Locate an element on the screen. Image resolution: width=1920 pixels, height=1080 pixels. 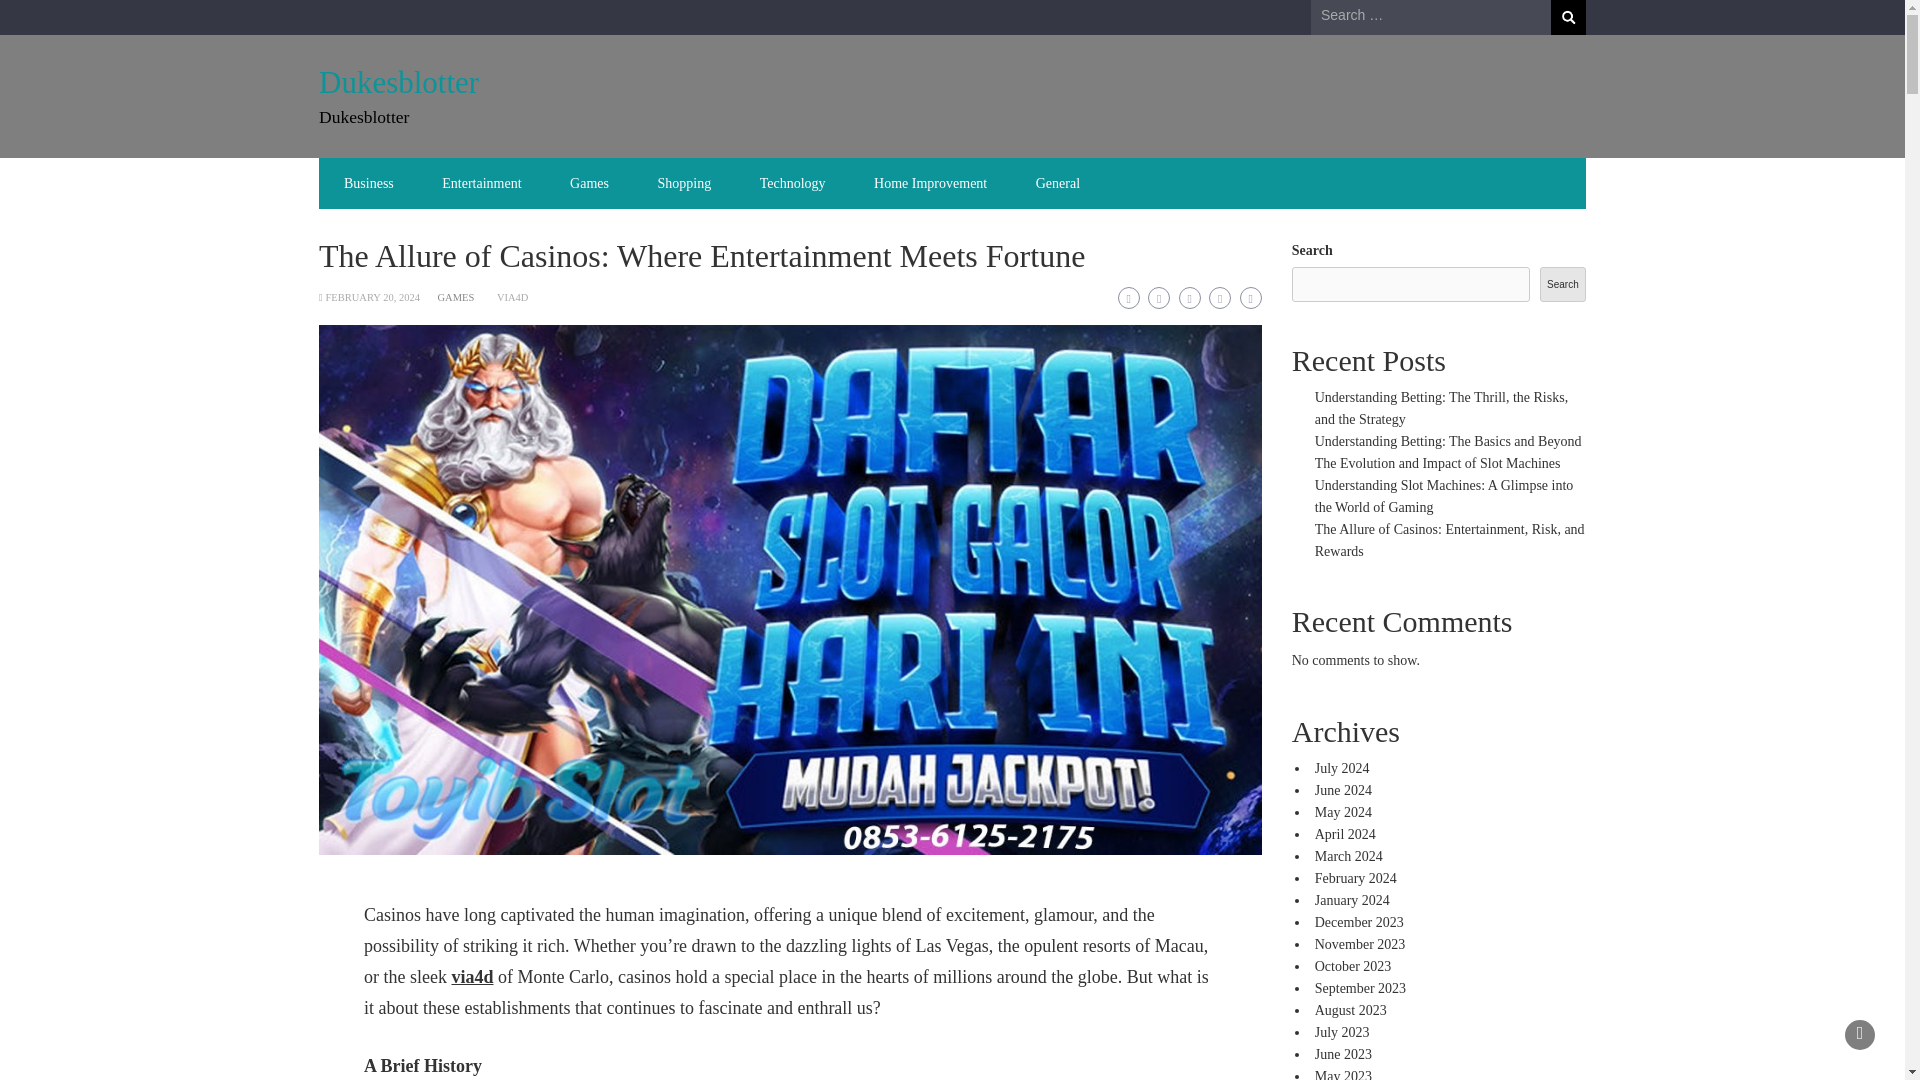
Search is located at coordinates (1568, 17).